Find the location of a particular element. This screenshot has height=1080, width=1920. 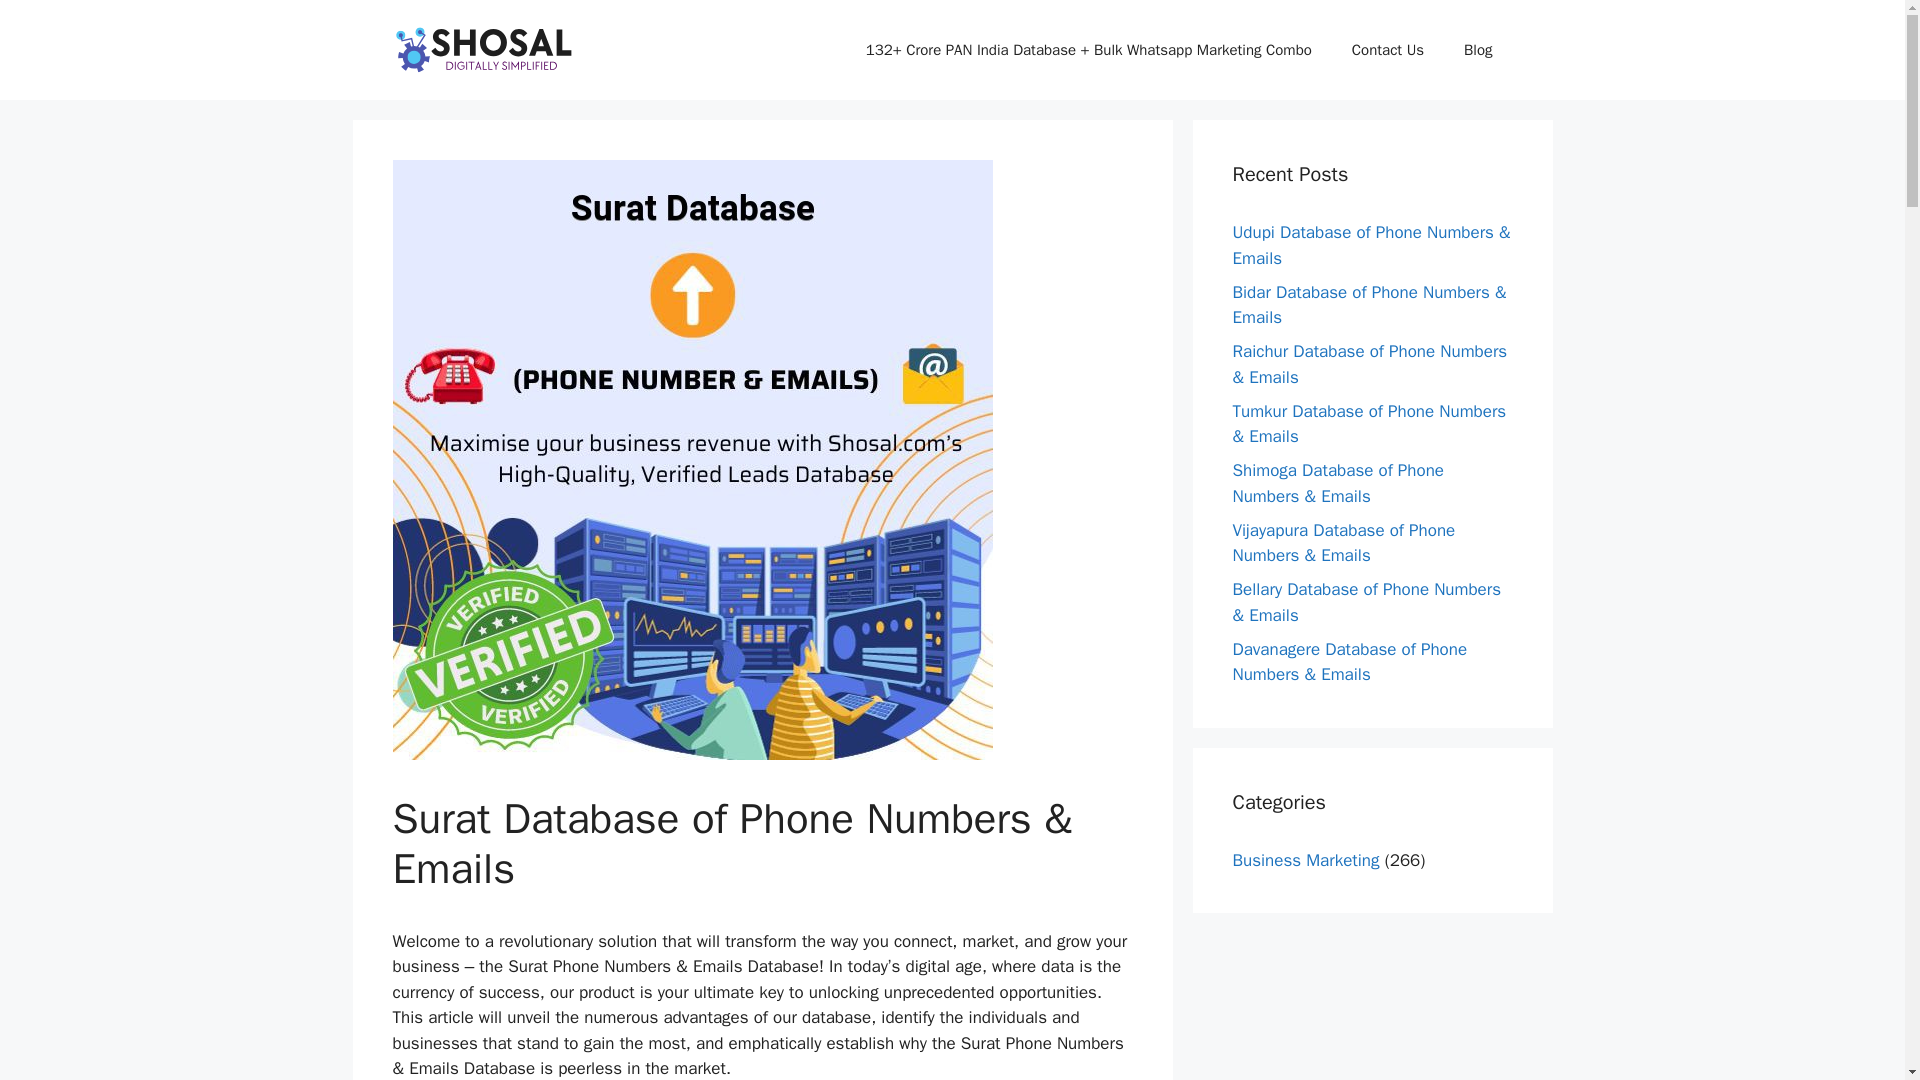

Business Marketing is located at coordinates (1305, 860).